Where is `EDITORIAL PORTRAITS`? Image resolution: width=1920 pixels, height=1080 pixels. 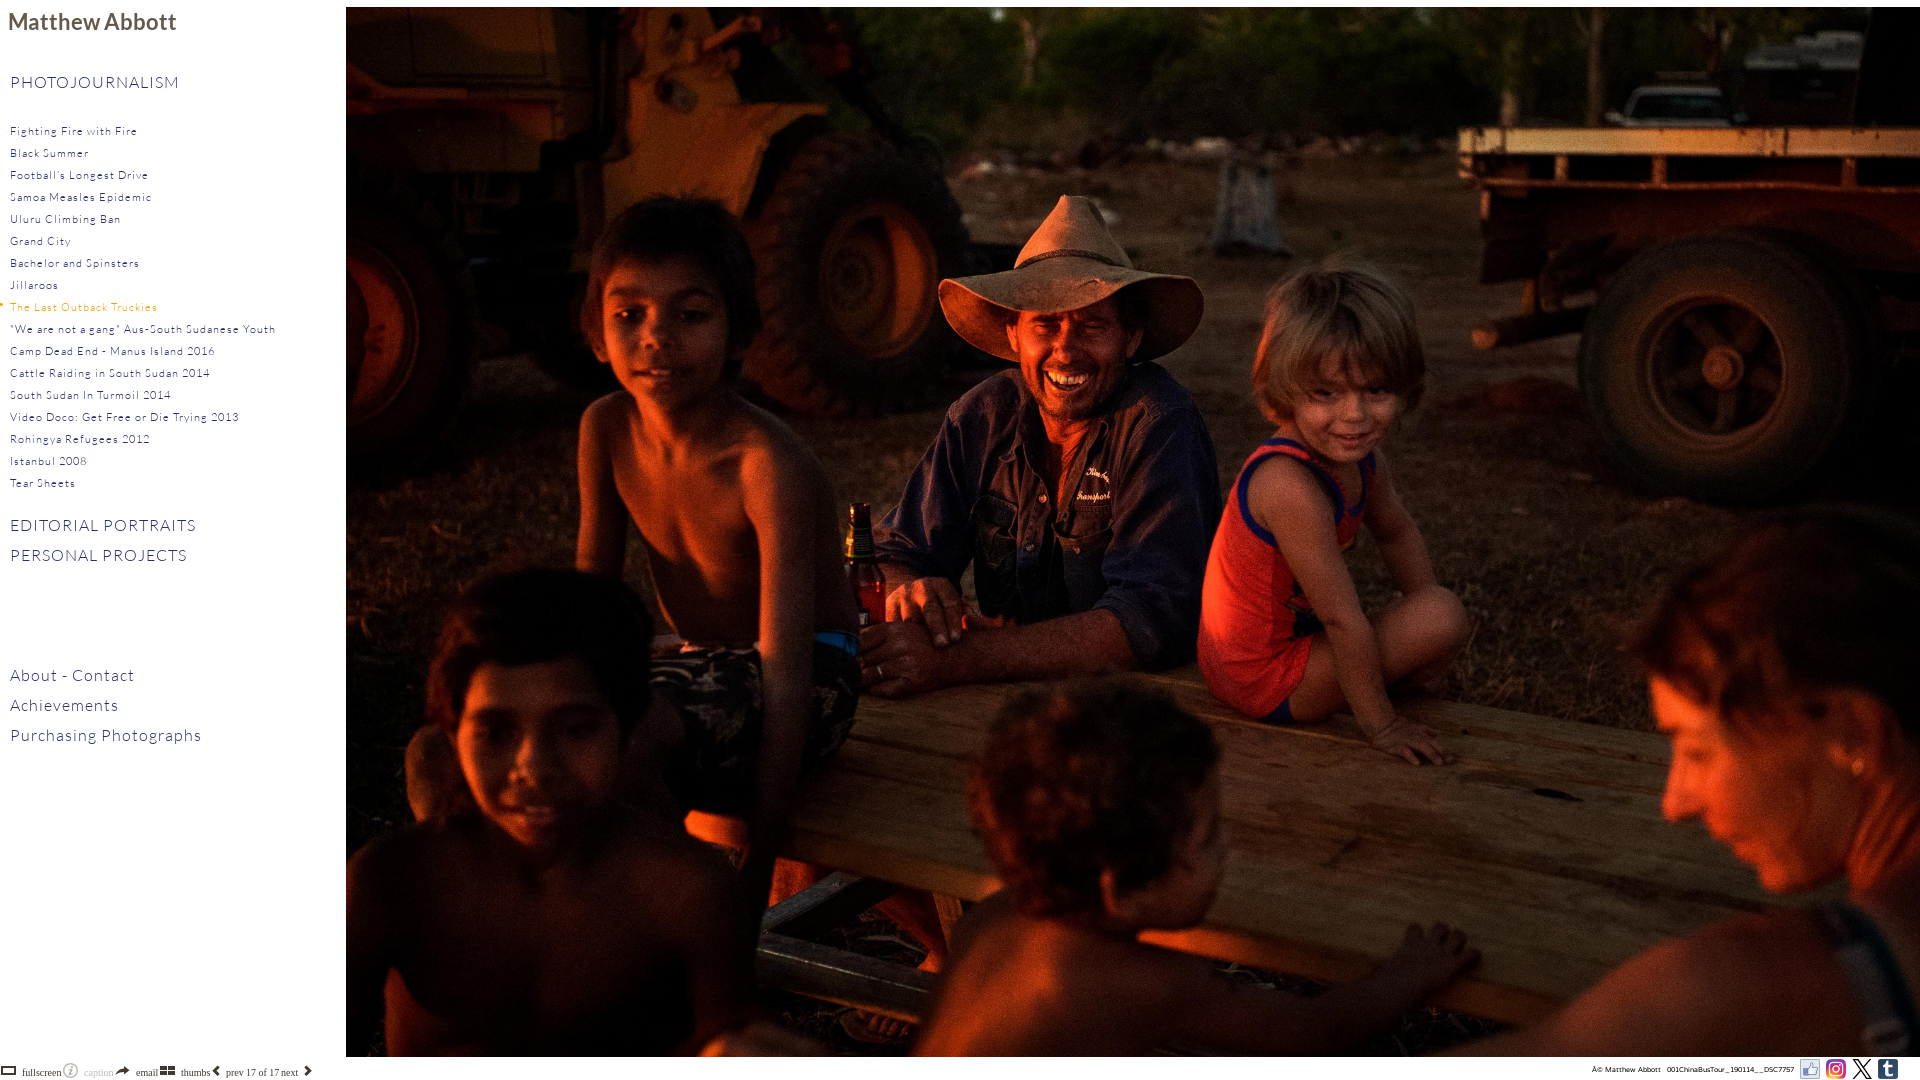
EDITORIAL PORTRAITS is located at coordinates (103, 525).